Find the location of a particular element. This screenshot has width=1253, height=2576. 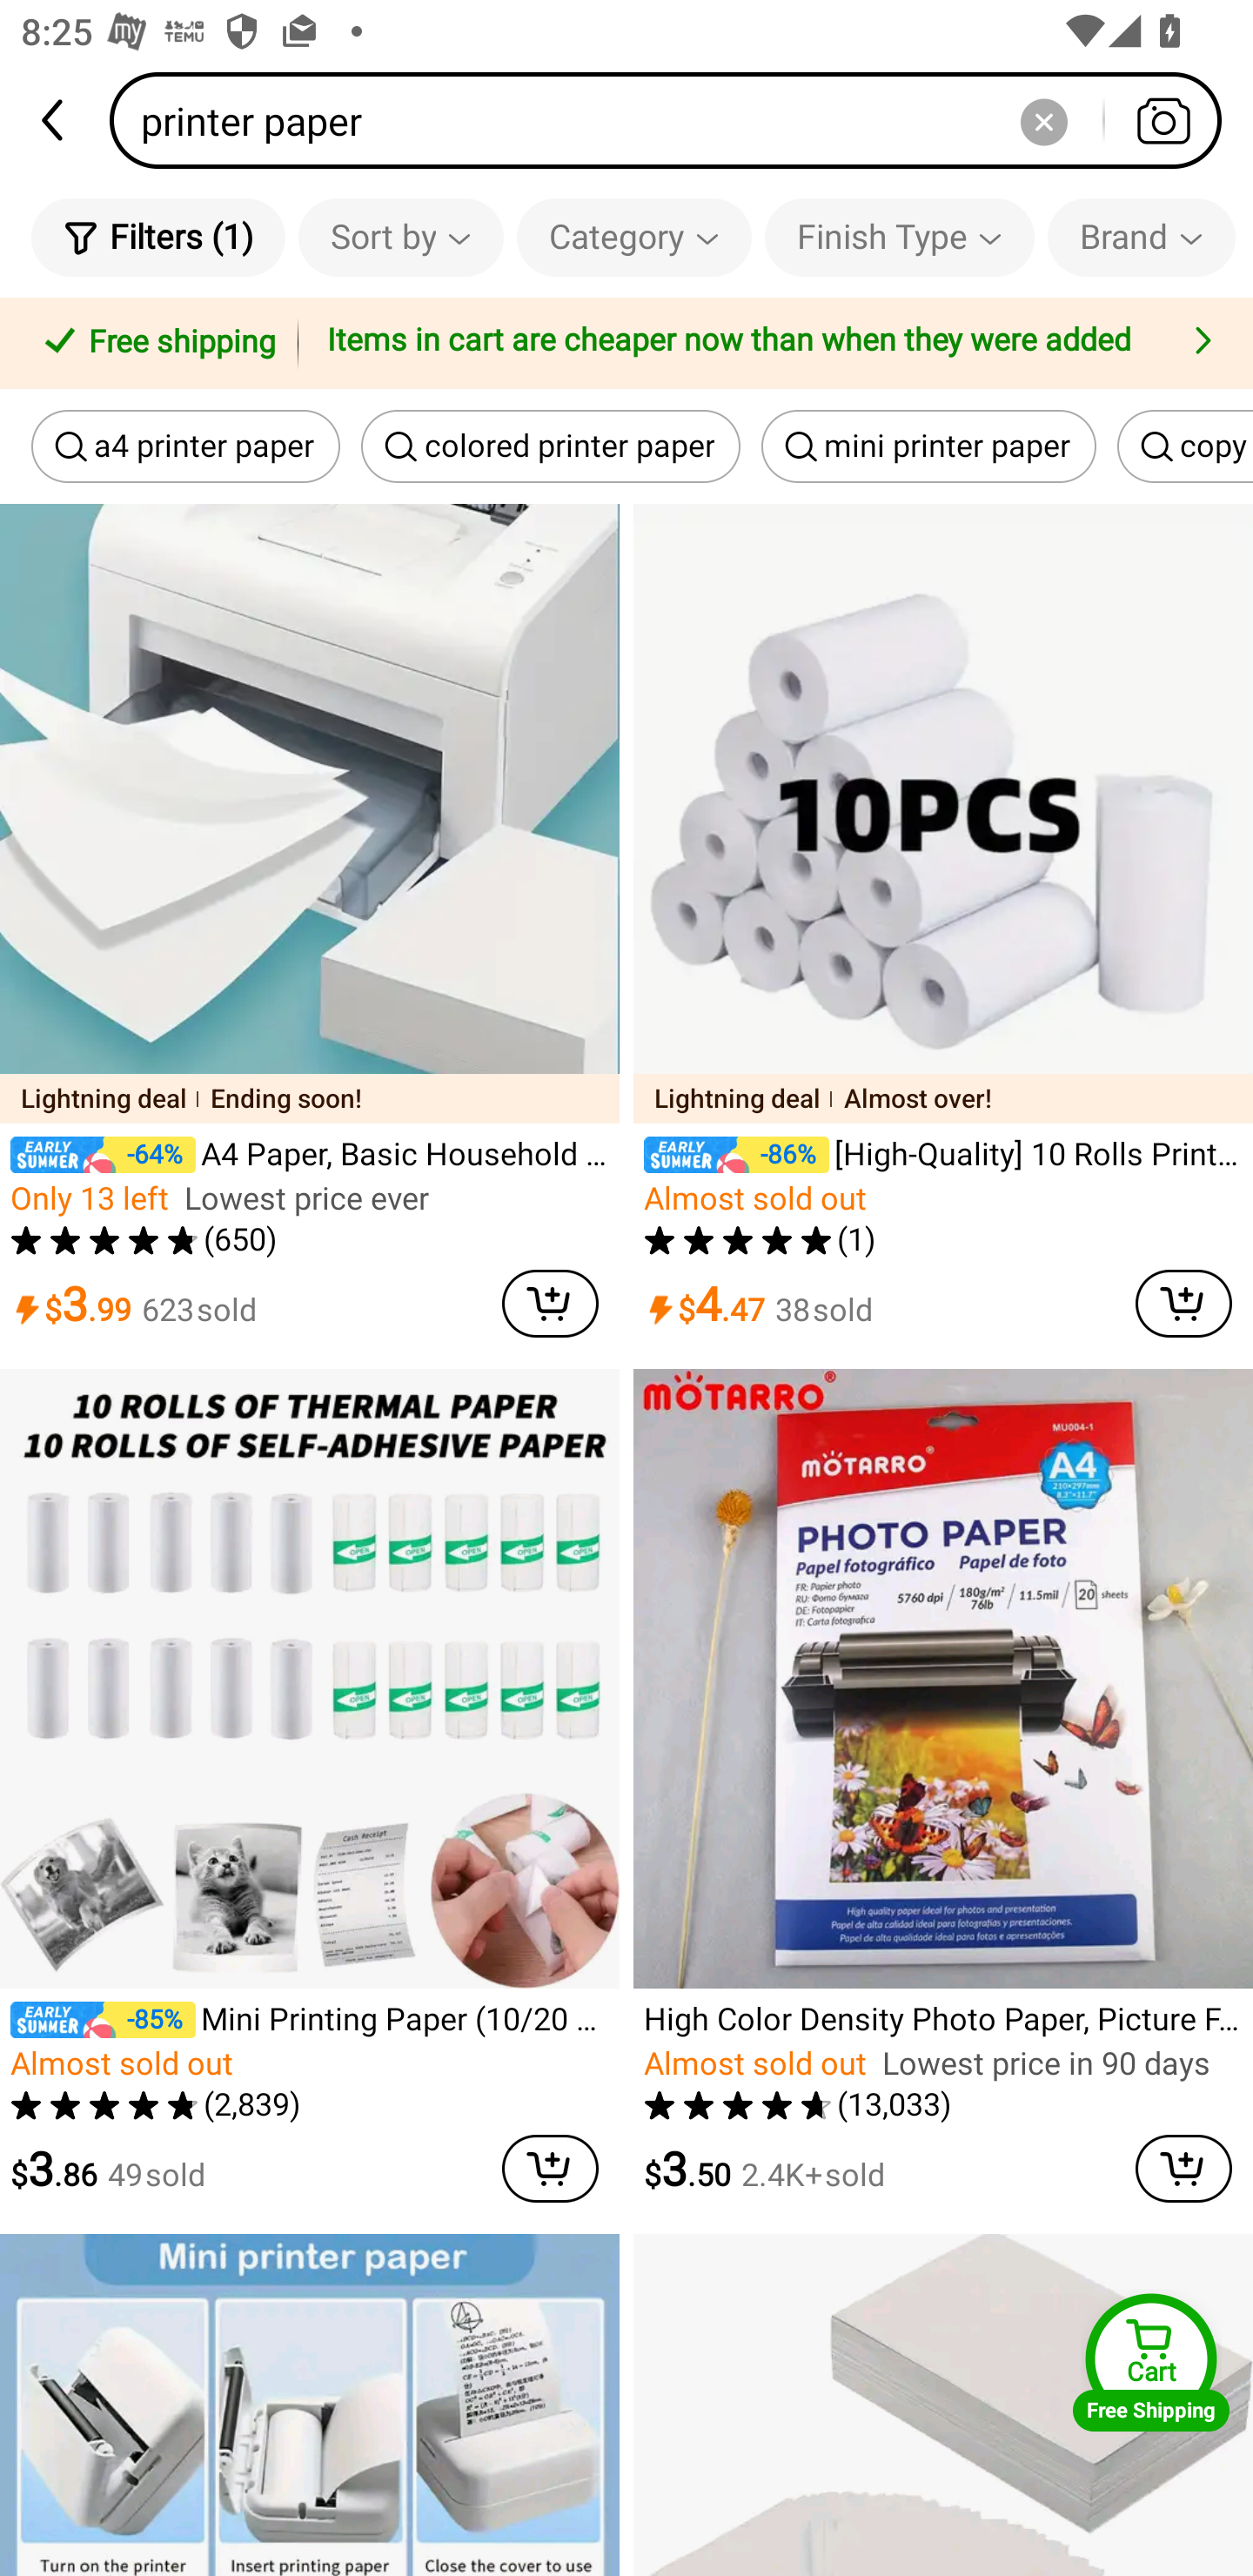

Delete search history is located at coordinates (1043, 120).